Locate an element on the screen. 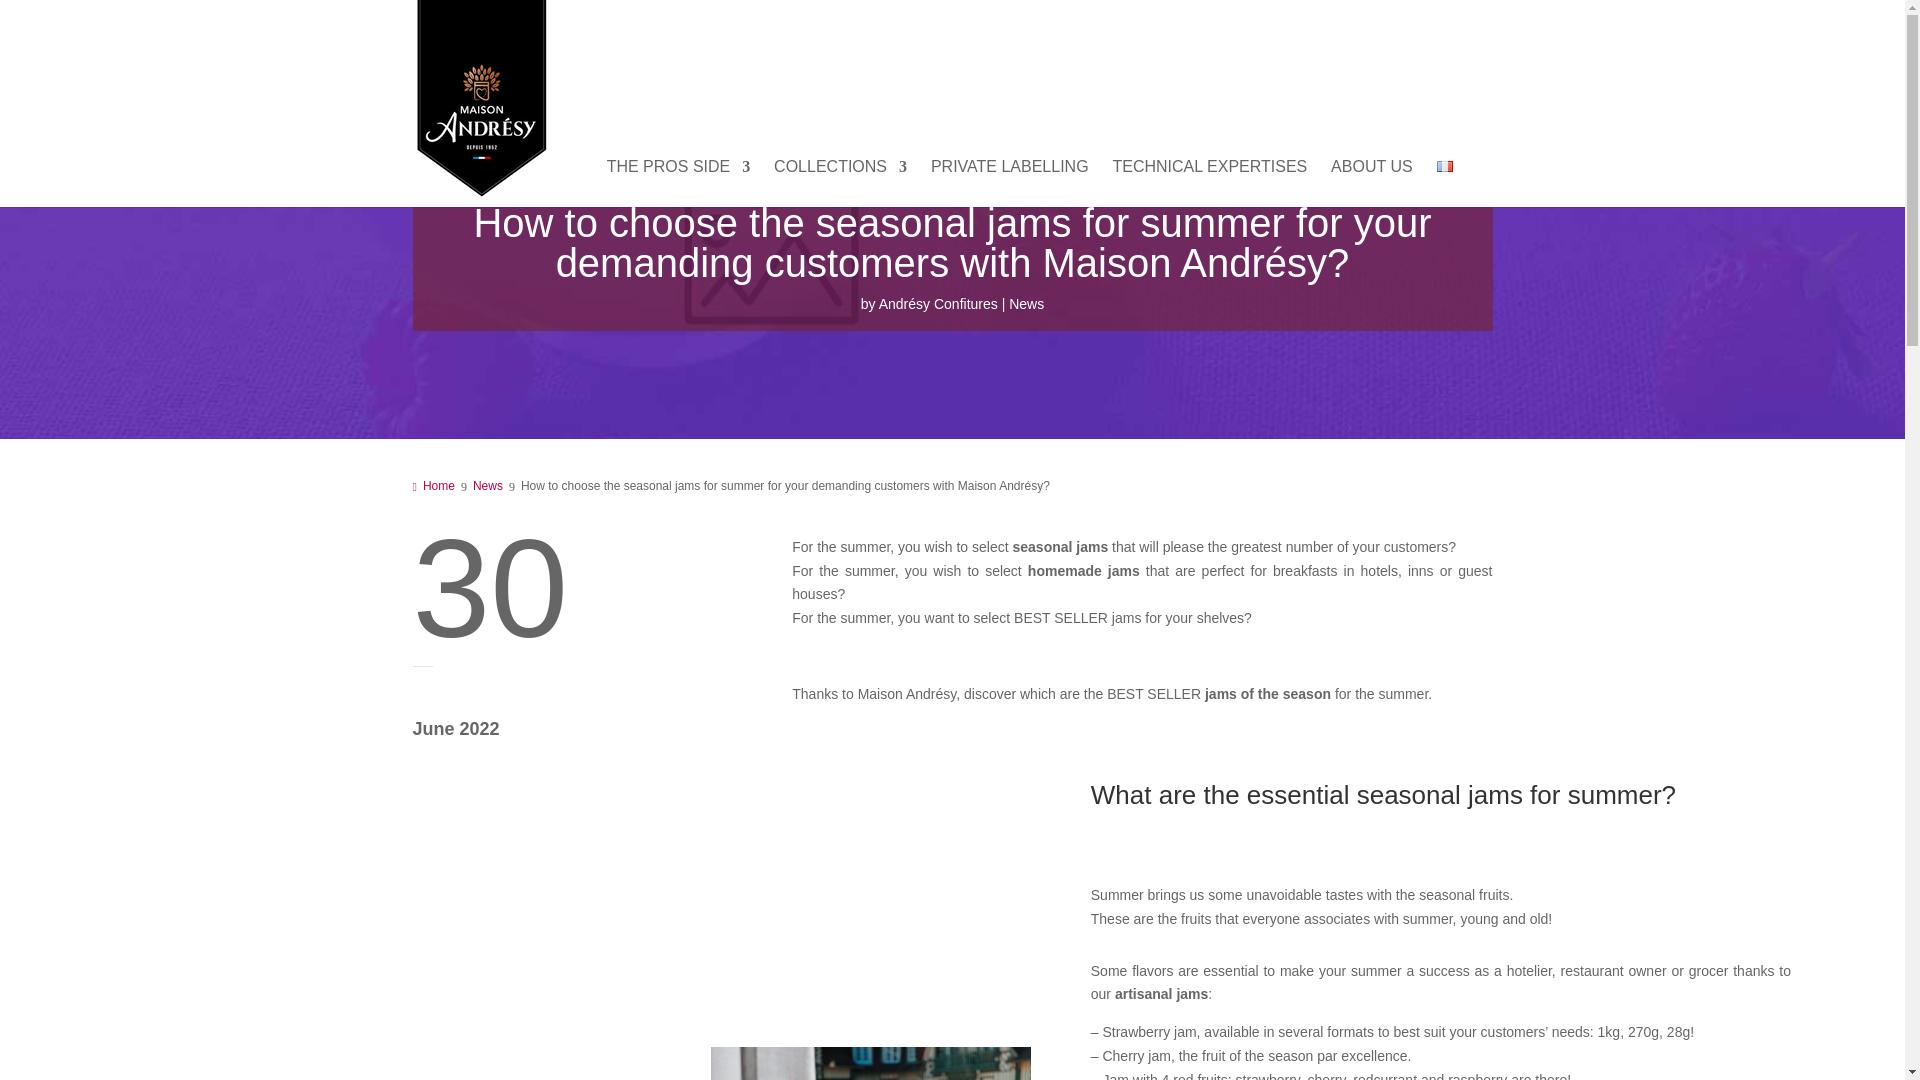 This screenshot has width=1920, height=1080. THE PROS SIDE is located at coordinates (678, 183).